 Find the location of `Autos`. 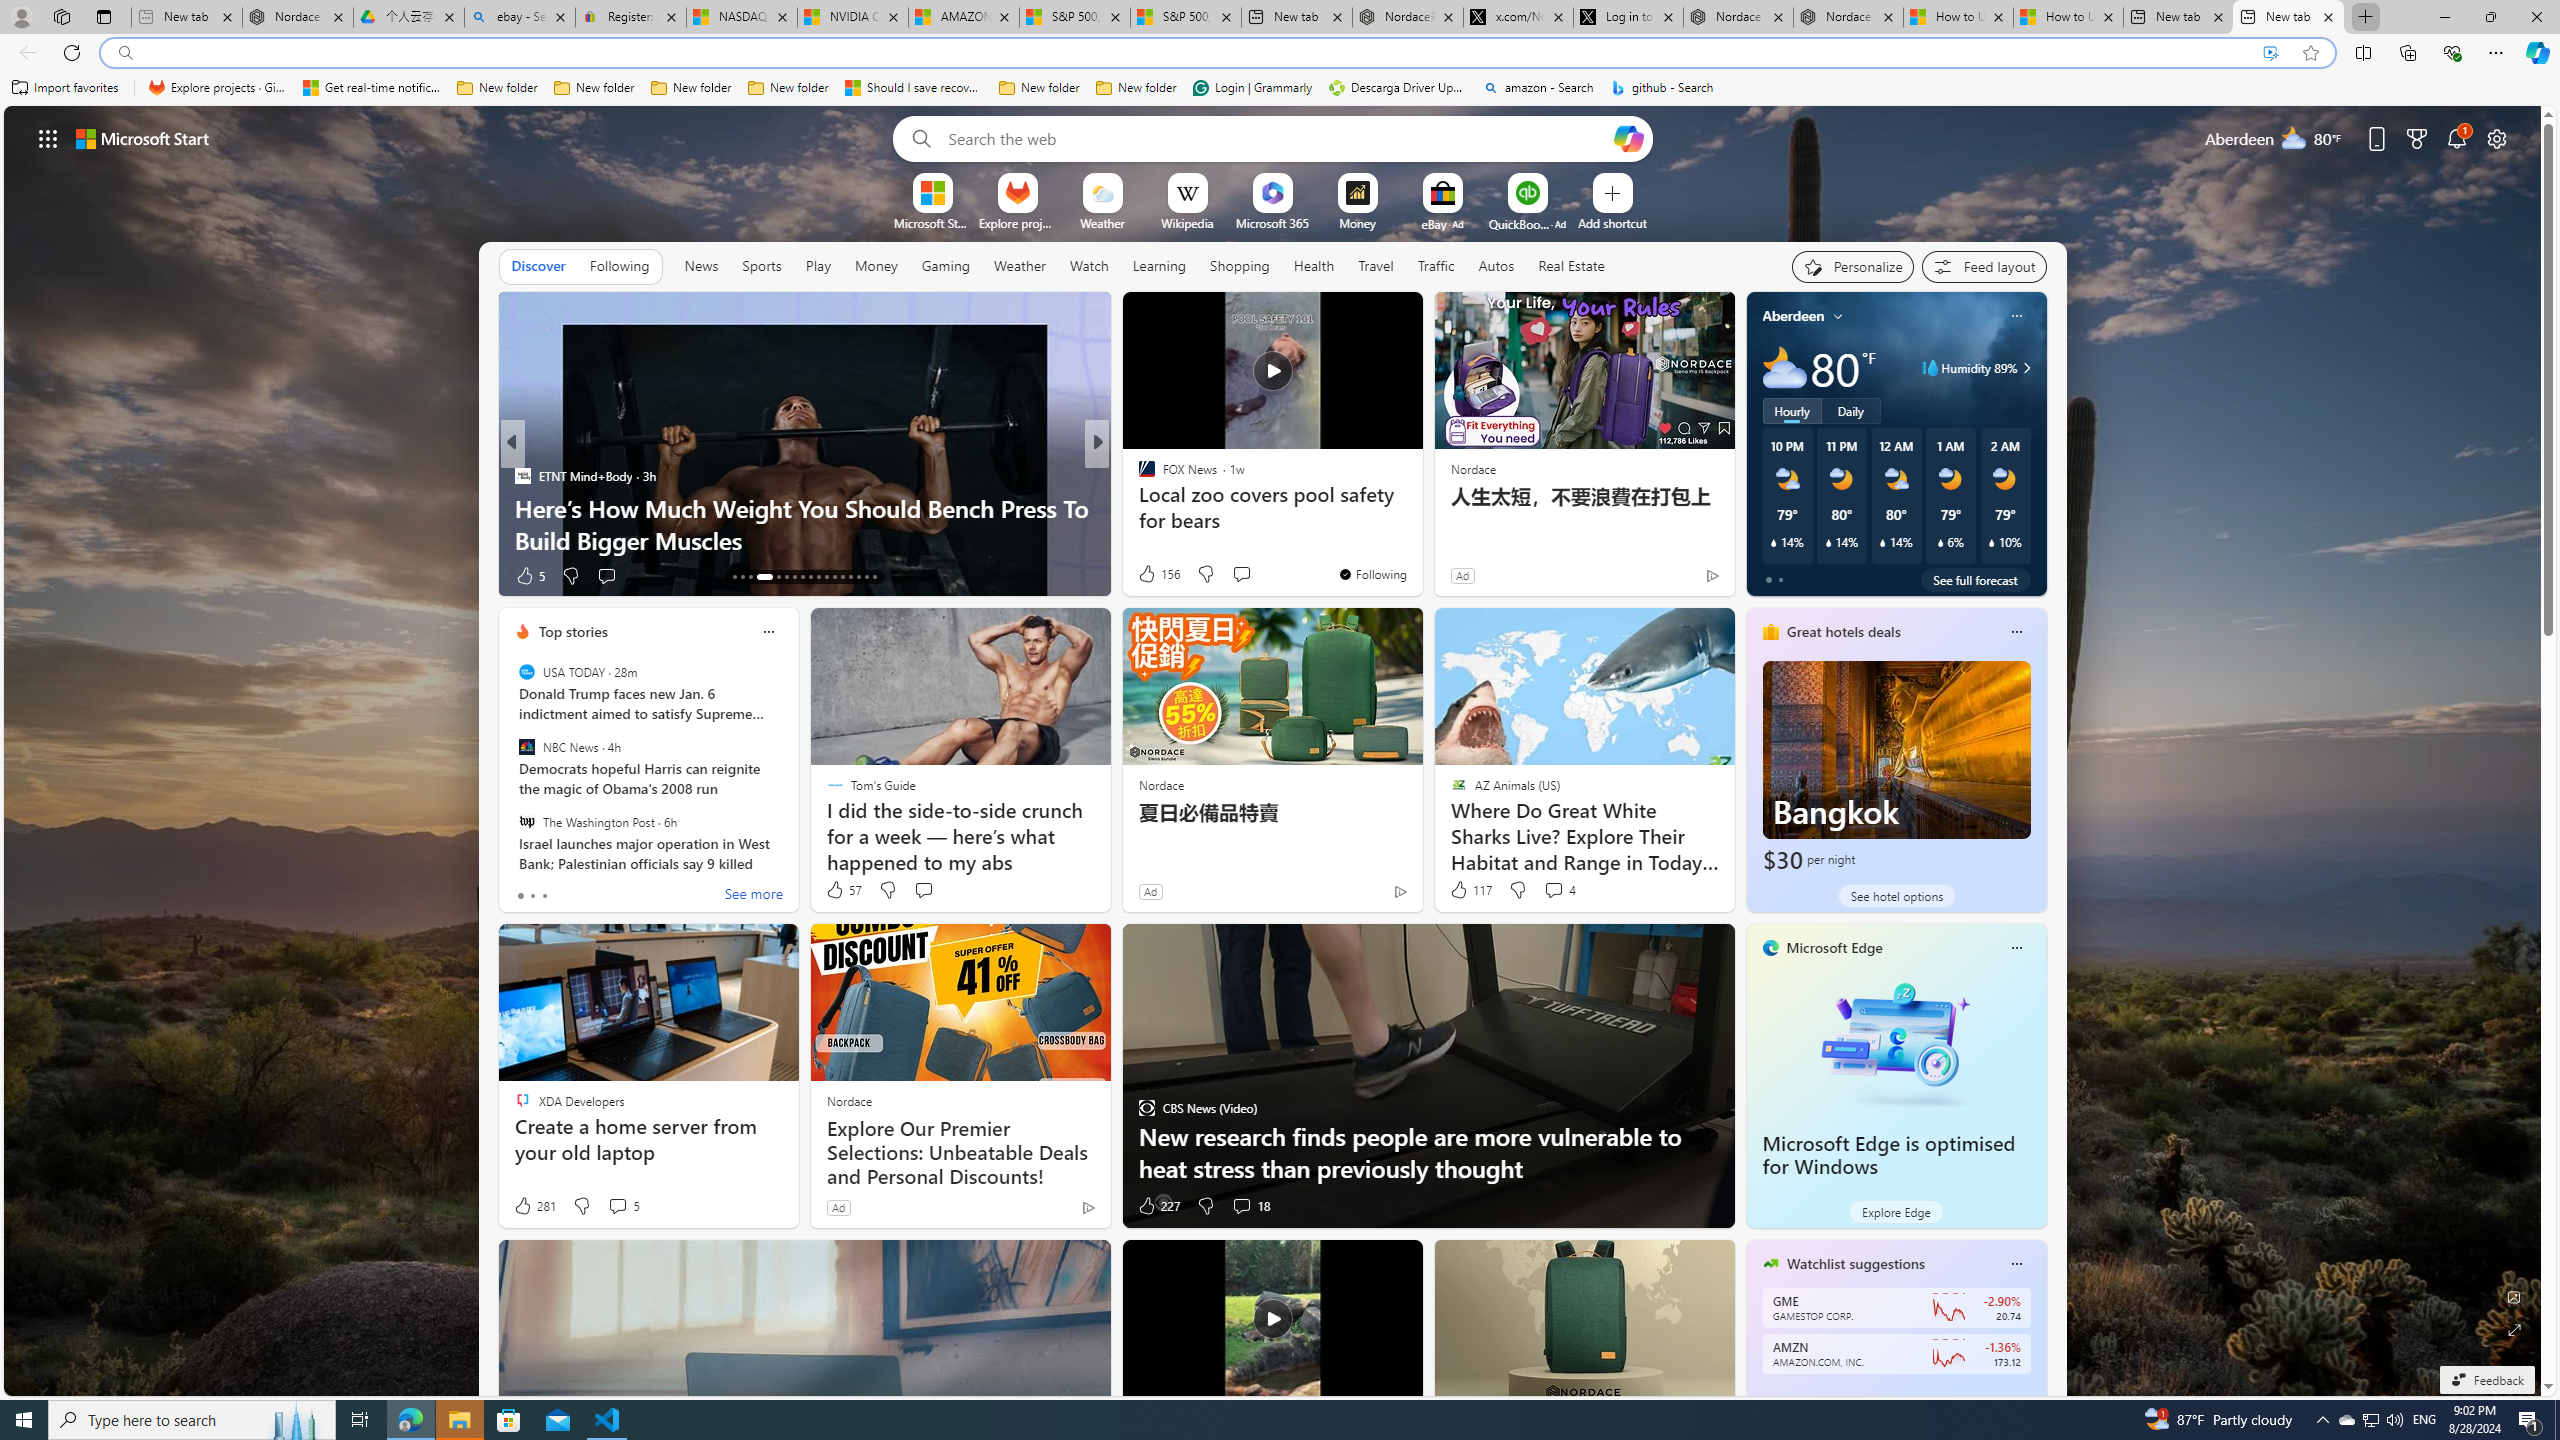

Autos is located at coordinates (1498, 265).